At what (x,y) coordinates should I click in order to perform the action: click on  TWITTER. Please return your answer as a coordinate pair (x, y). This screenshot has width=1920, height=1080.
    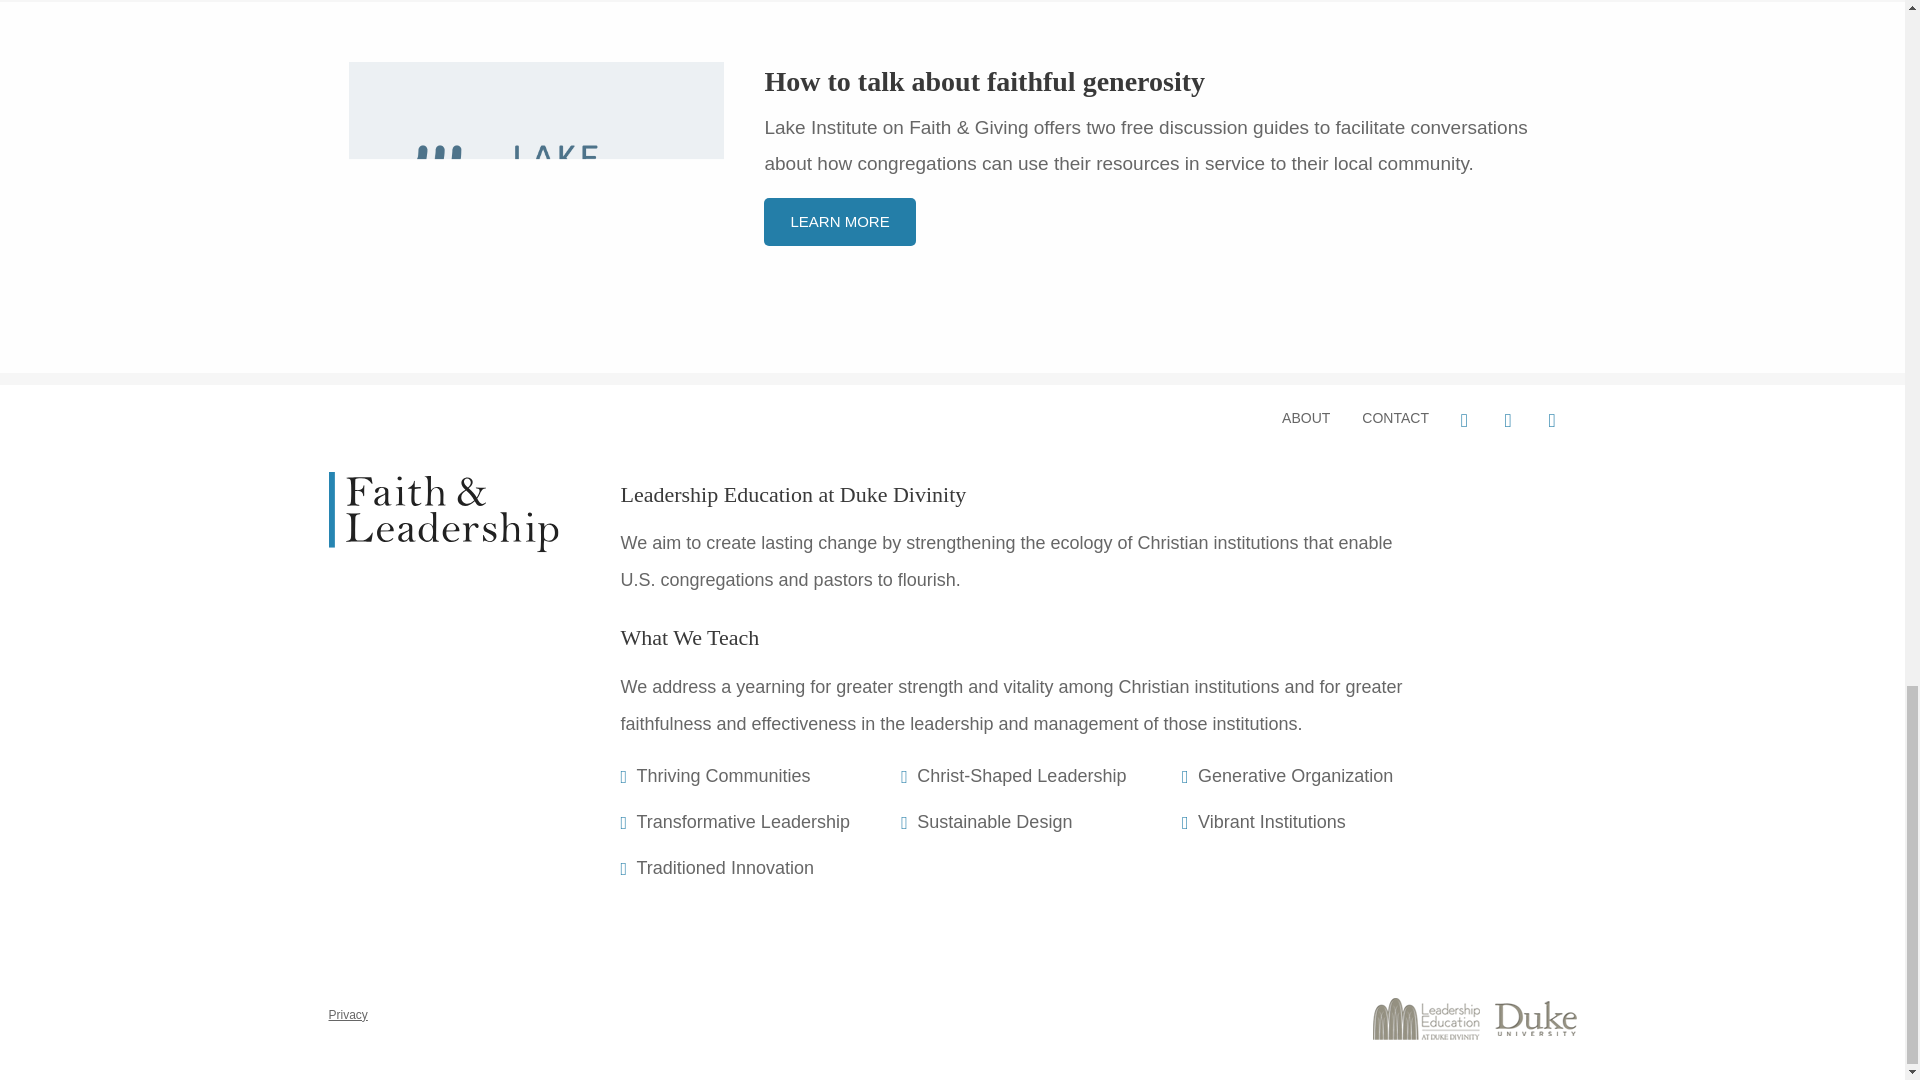
    Looking at the image, I should click on (1510, 420).